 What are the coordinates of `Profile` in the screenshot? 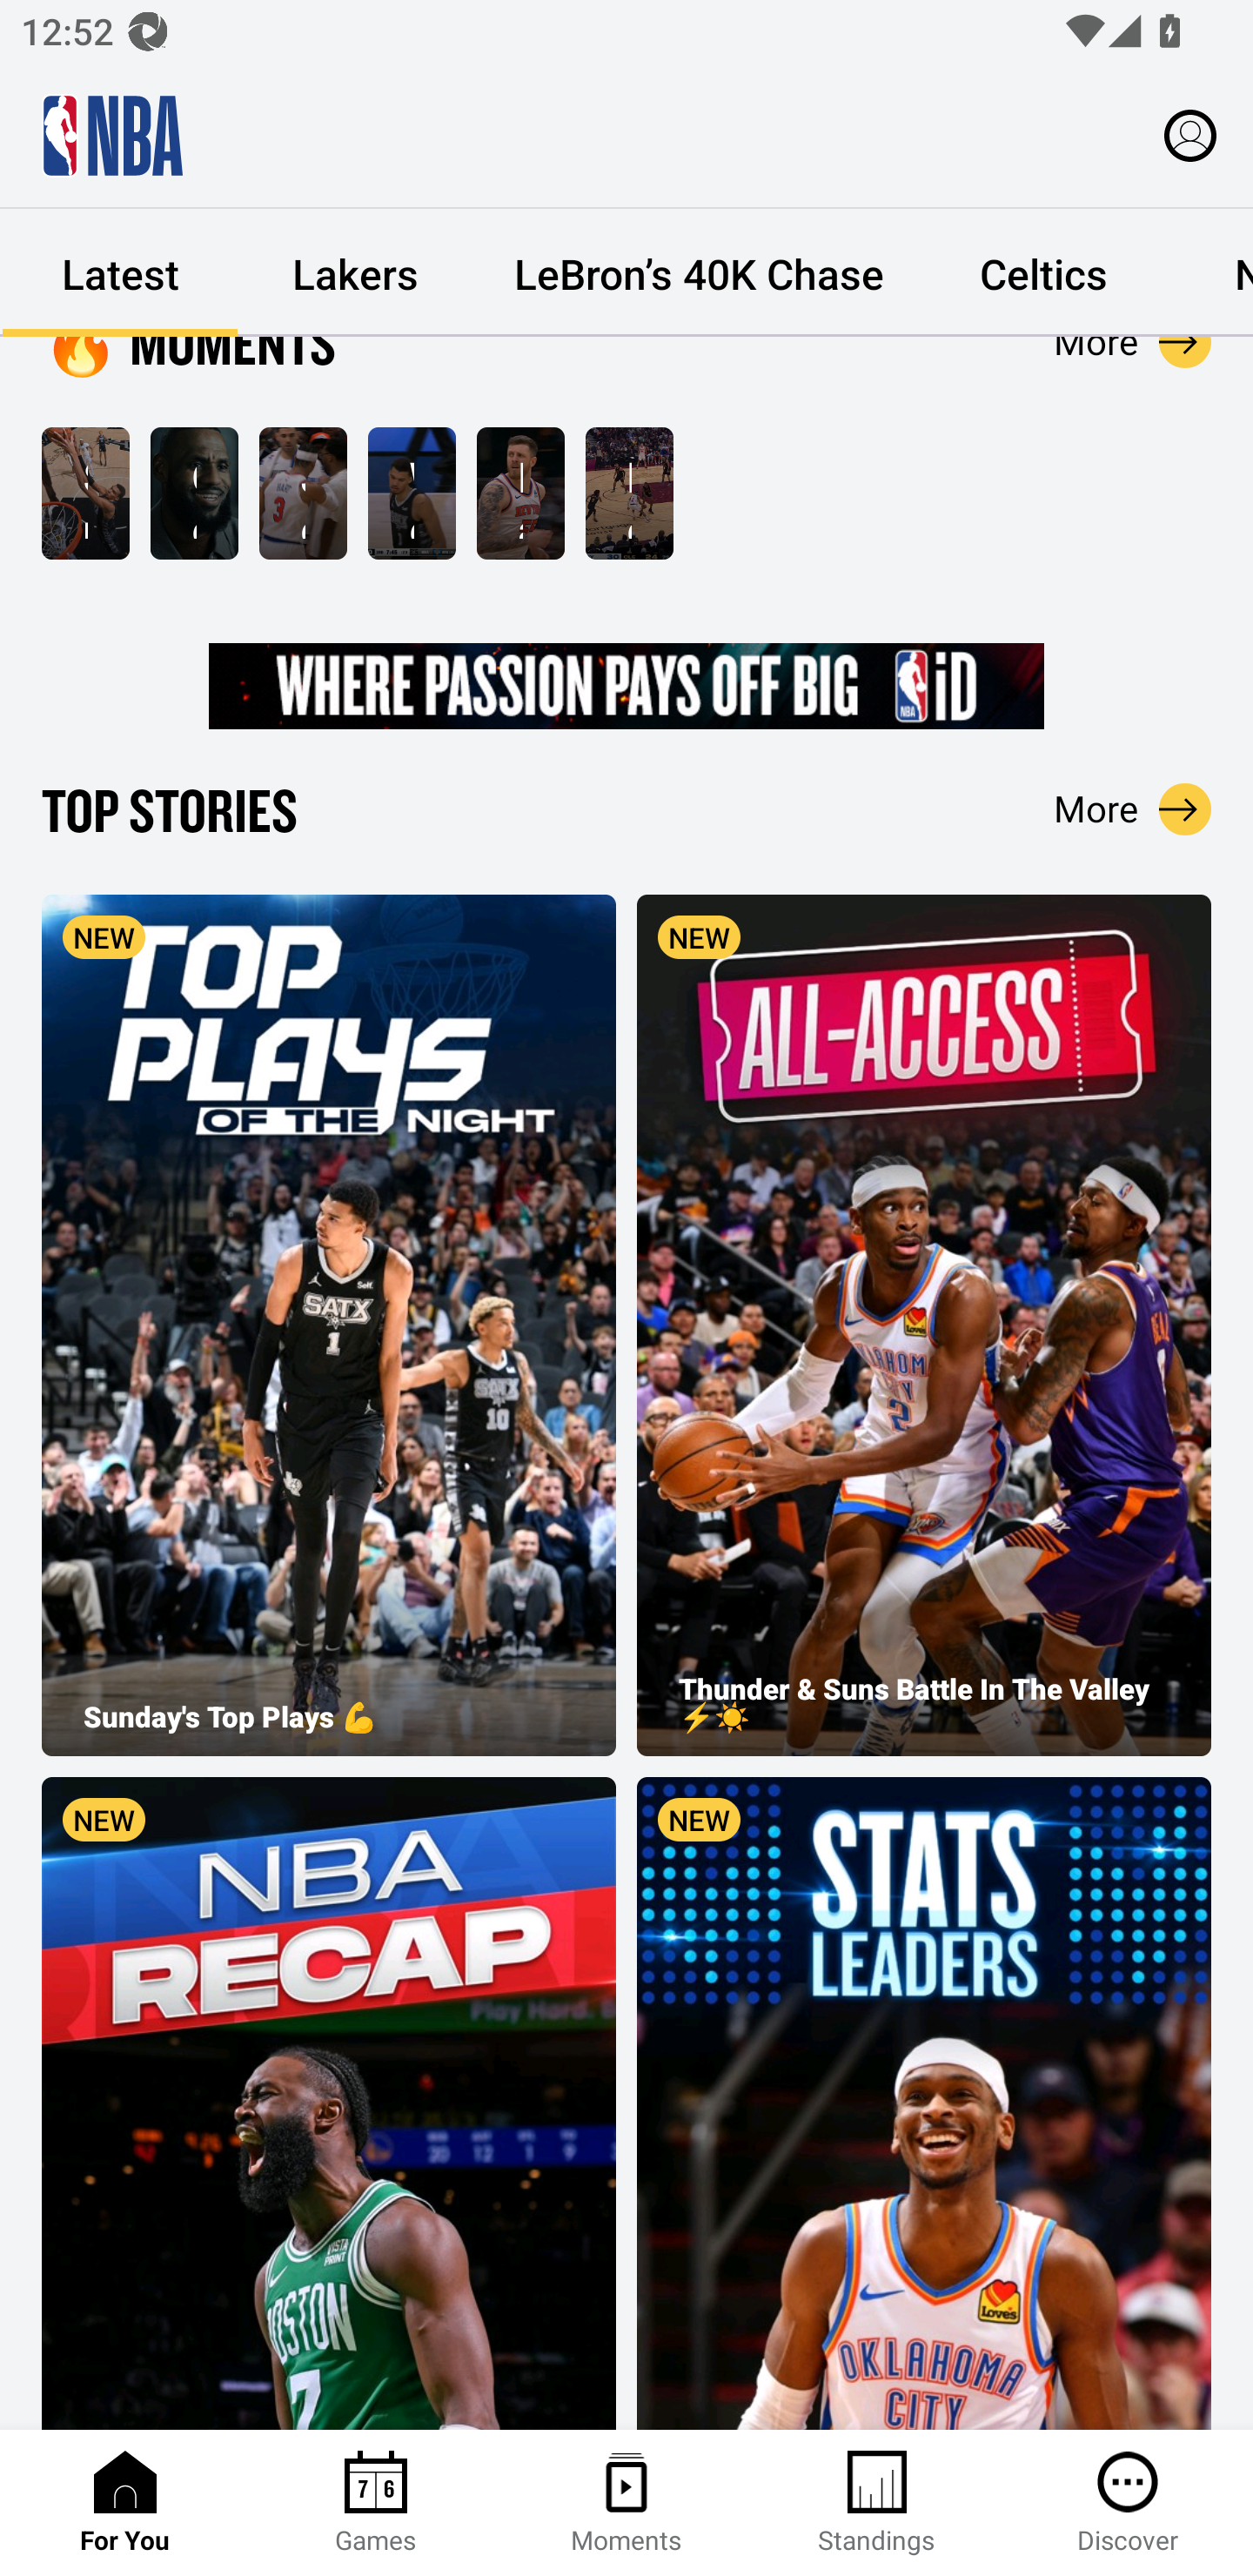 It's located at (1190, 134).